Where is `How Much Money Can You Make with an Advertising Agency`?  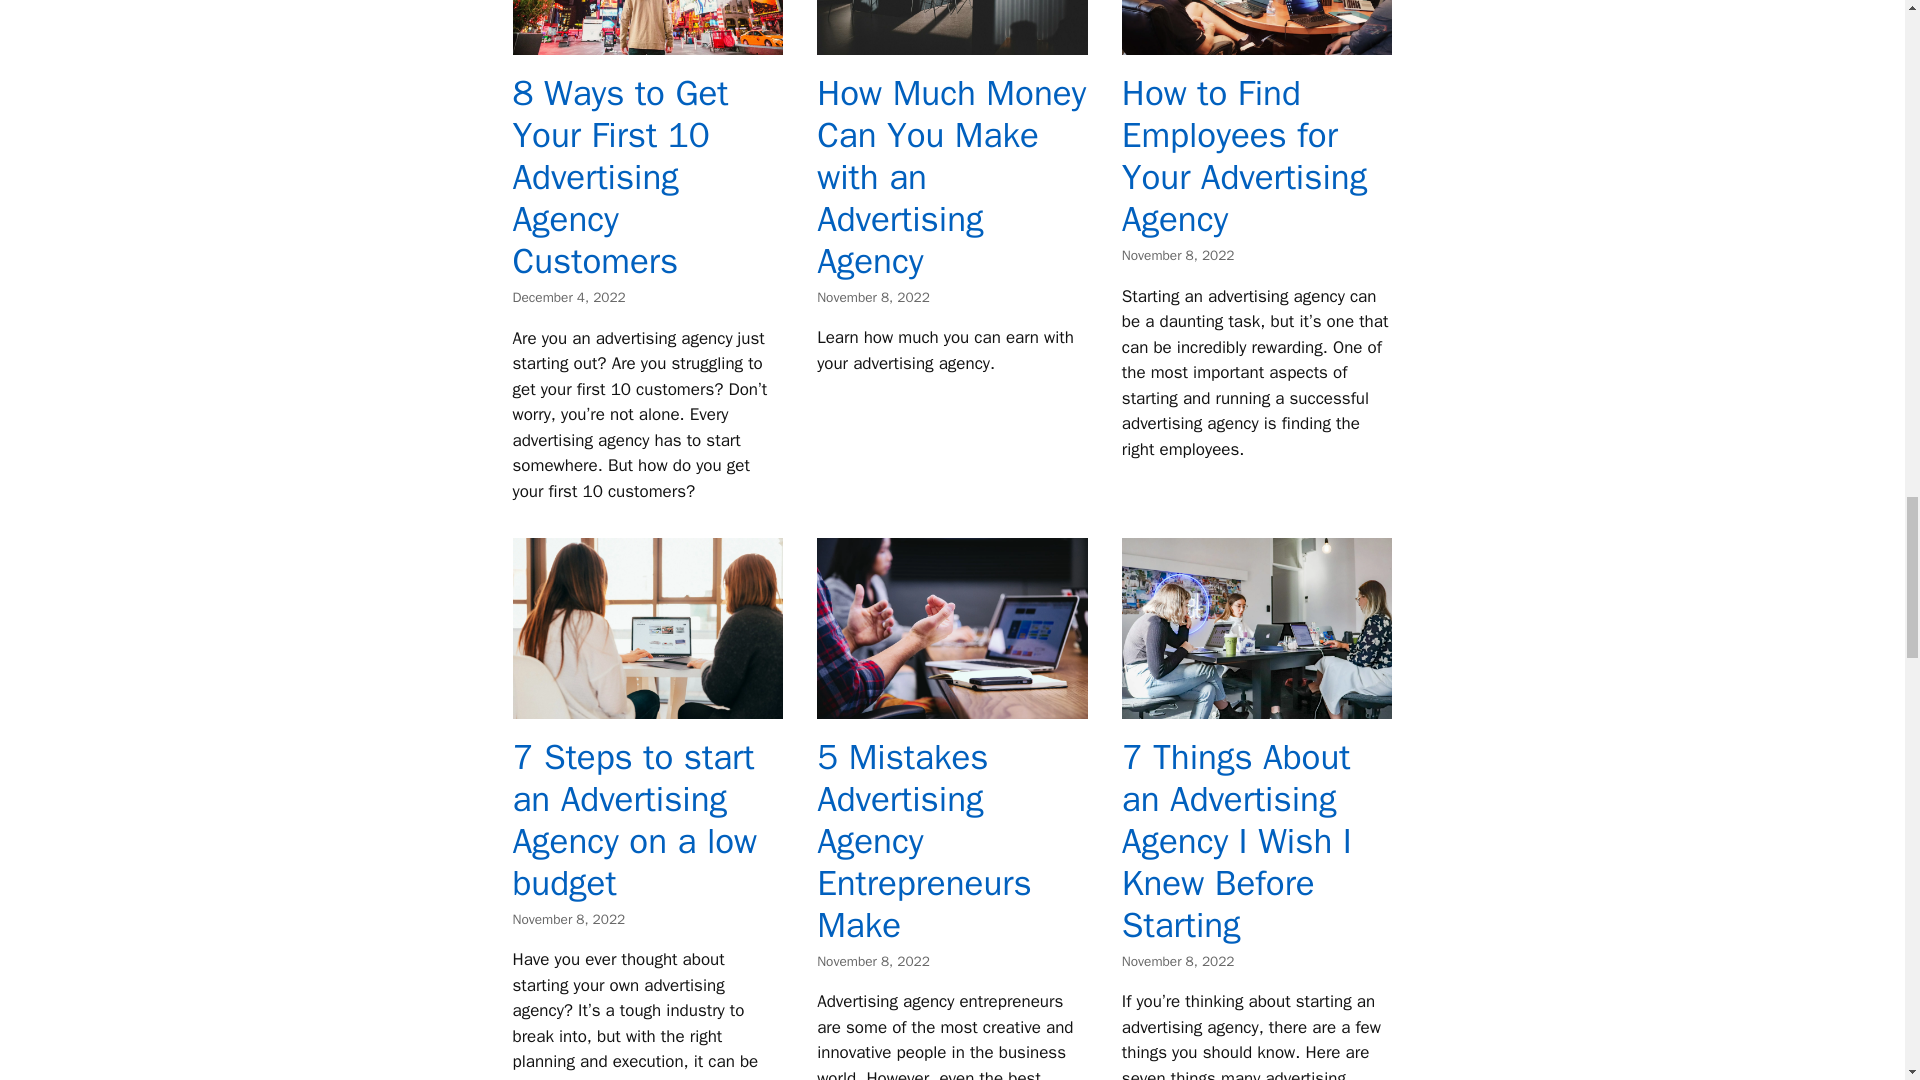
How Much Money Can You Make with an Advertising Agency is located at coordinates (952, 176).